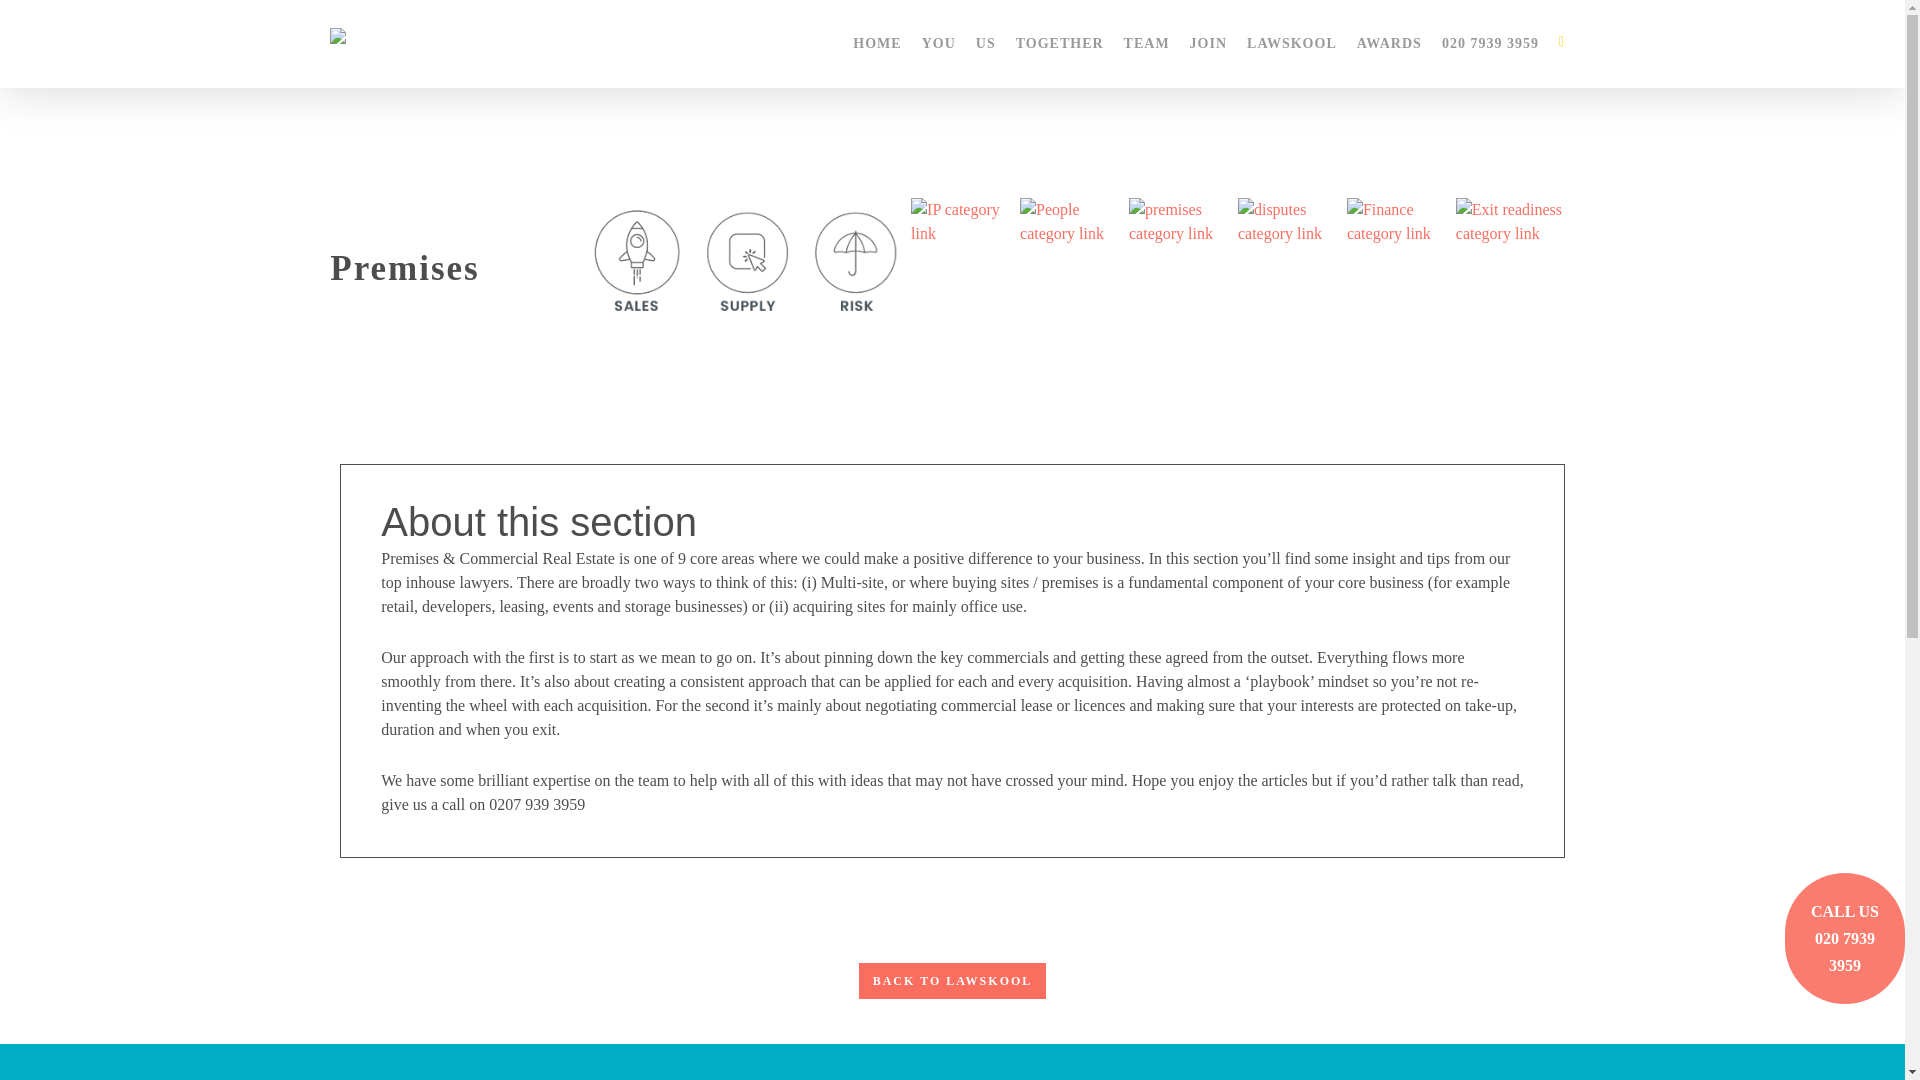  Describe the element at coordinates (938, 43) in the screenshot. I see `YOU` at that location.